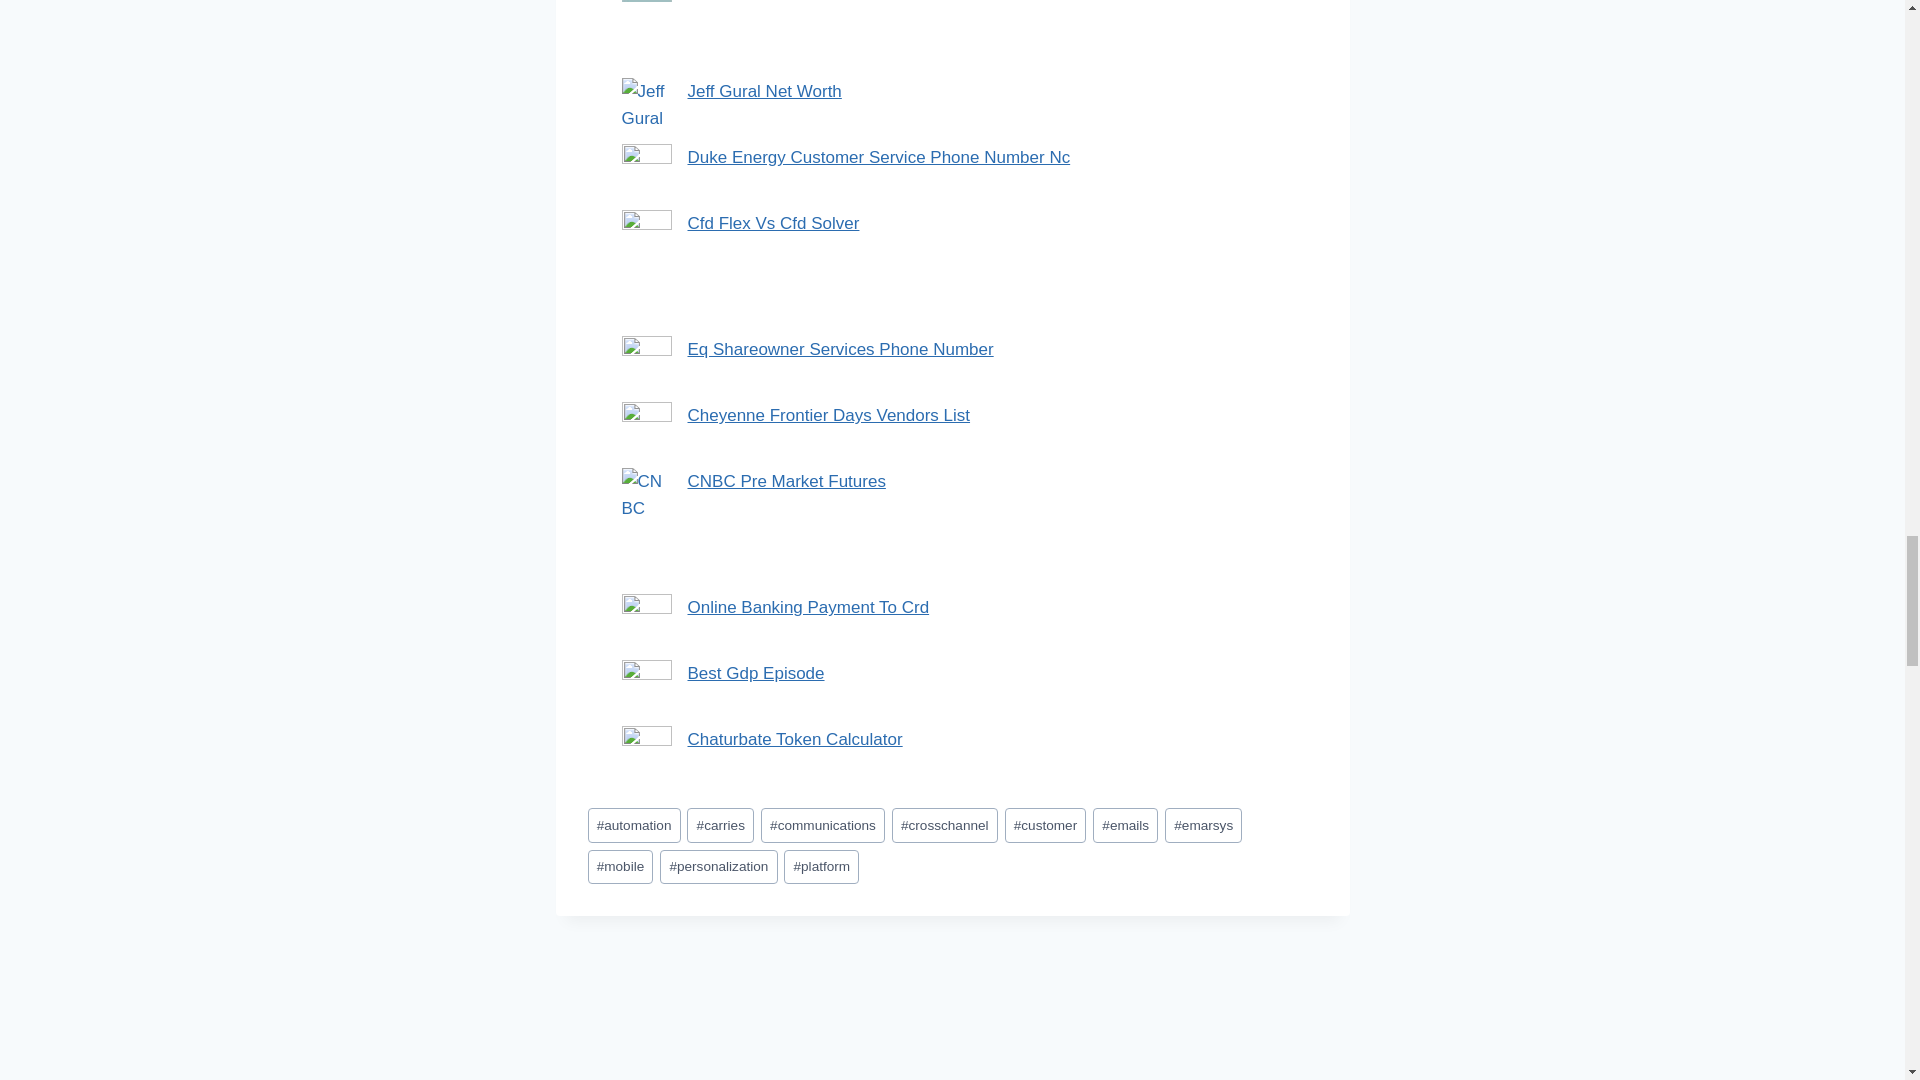 The width and height of the screenshot is (1920, 1080). I want to click on emails, so click(1124, 825).